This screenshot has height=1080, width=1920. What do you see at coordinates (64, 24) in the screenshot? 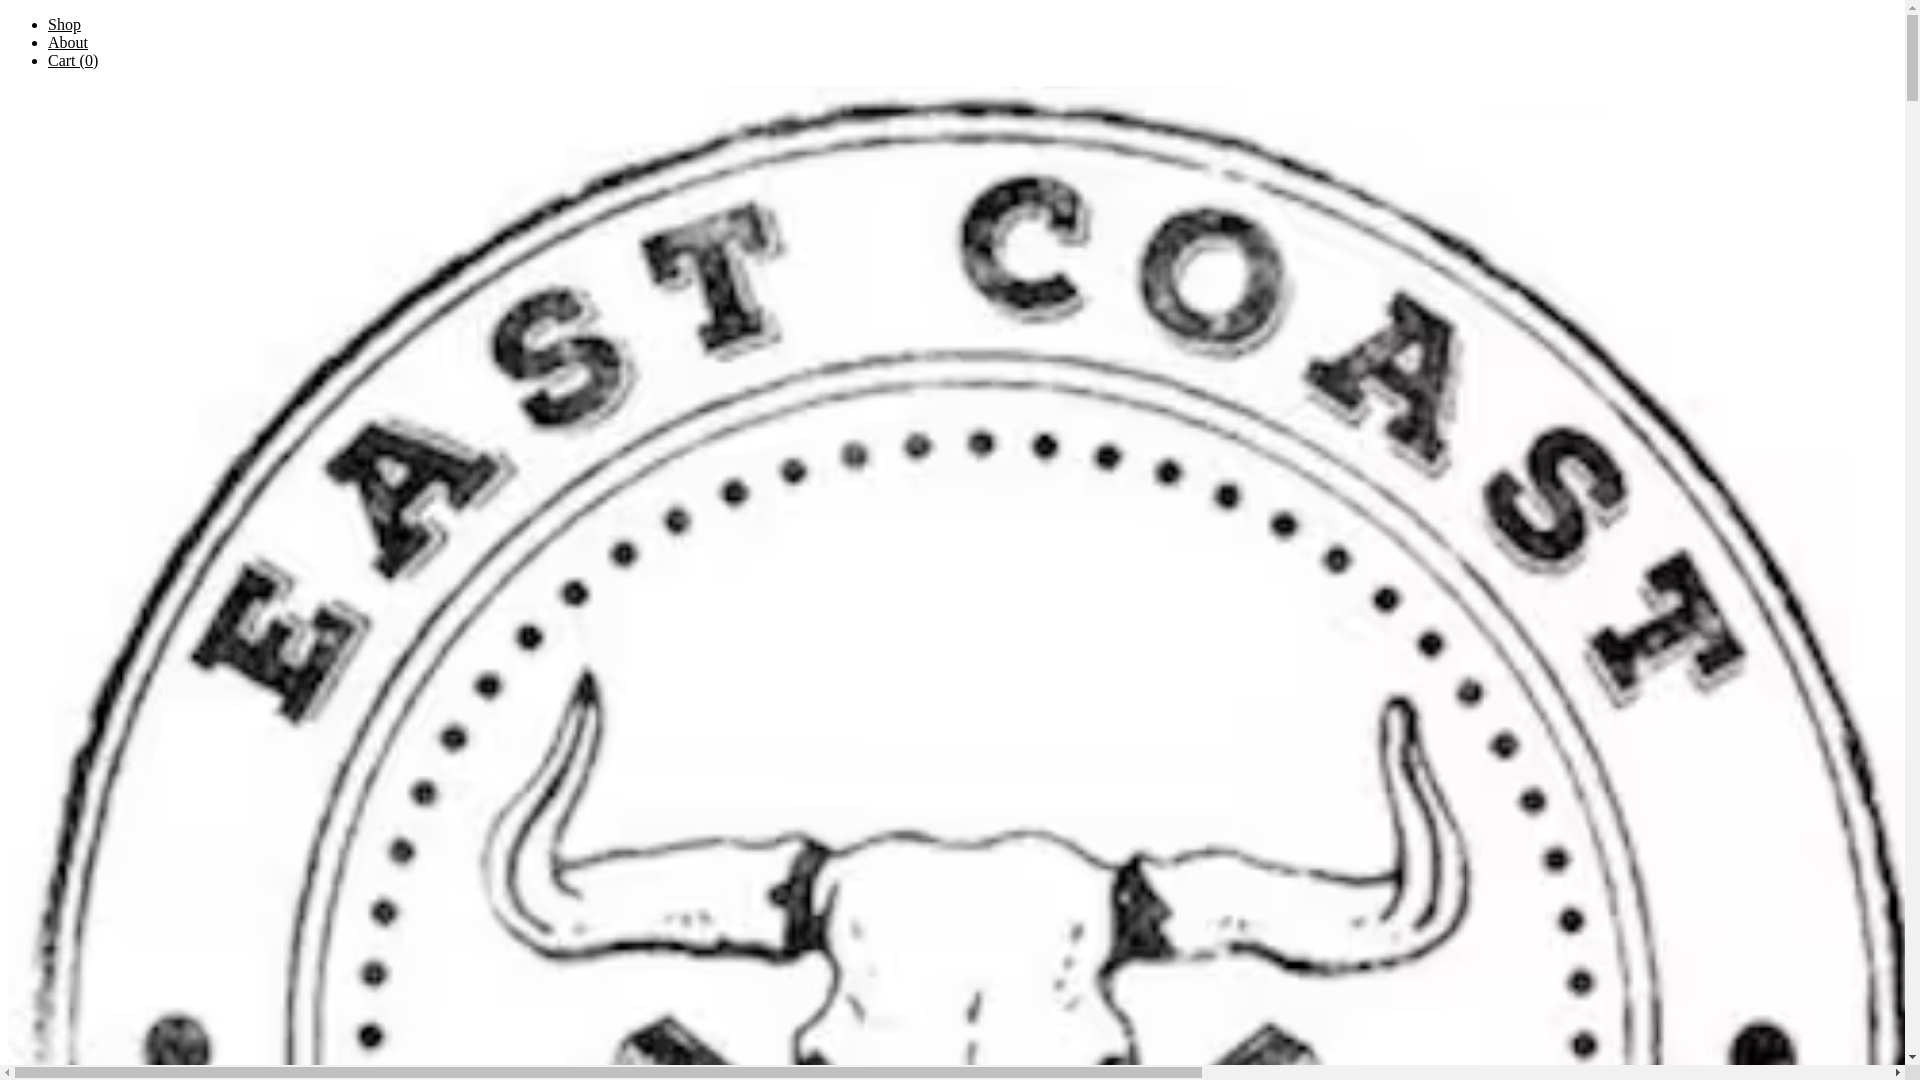
I see `Shop` at bounding box center [64, 24].